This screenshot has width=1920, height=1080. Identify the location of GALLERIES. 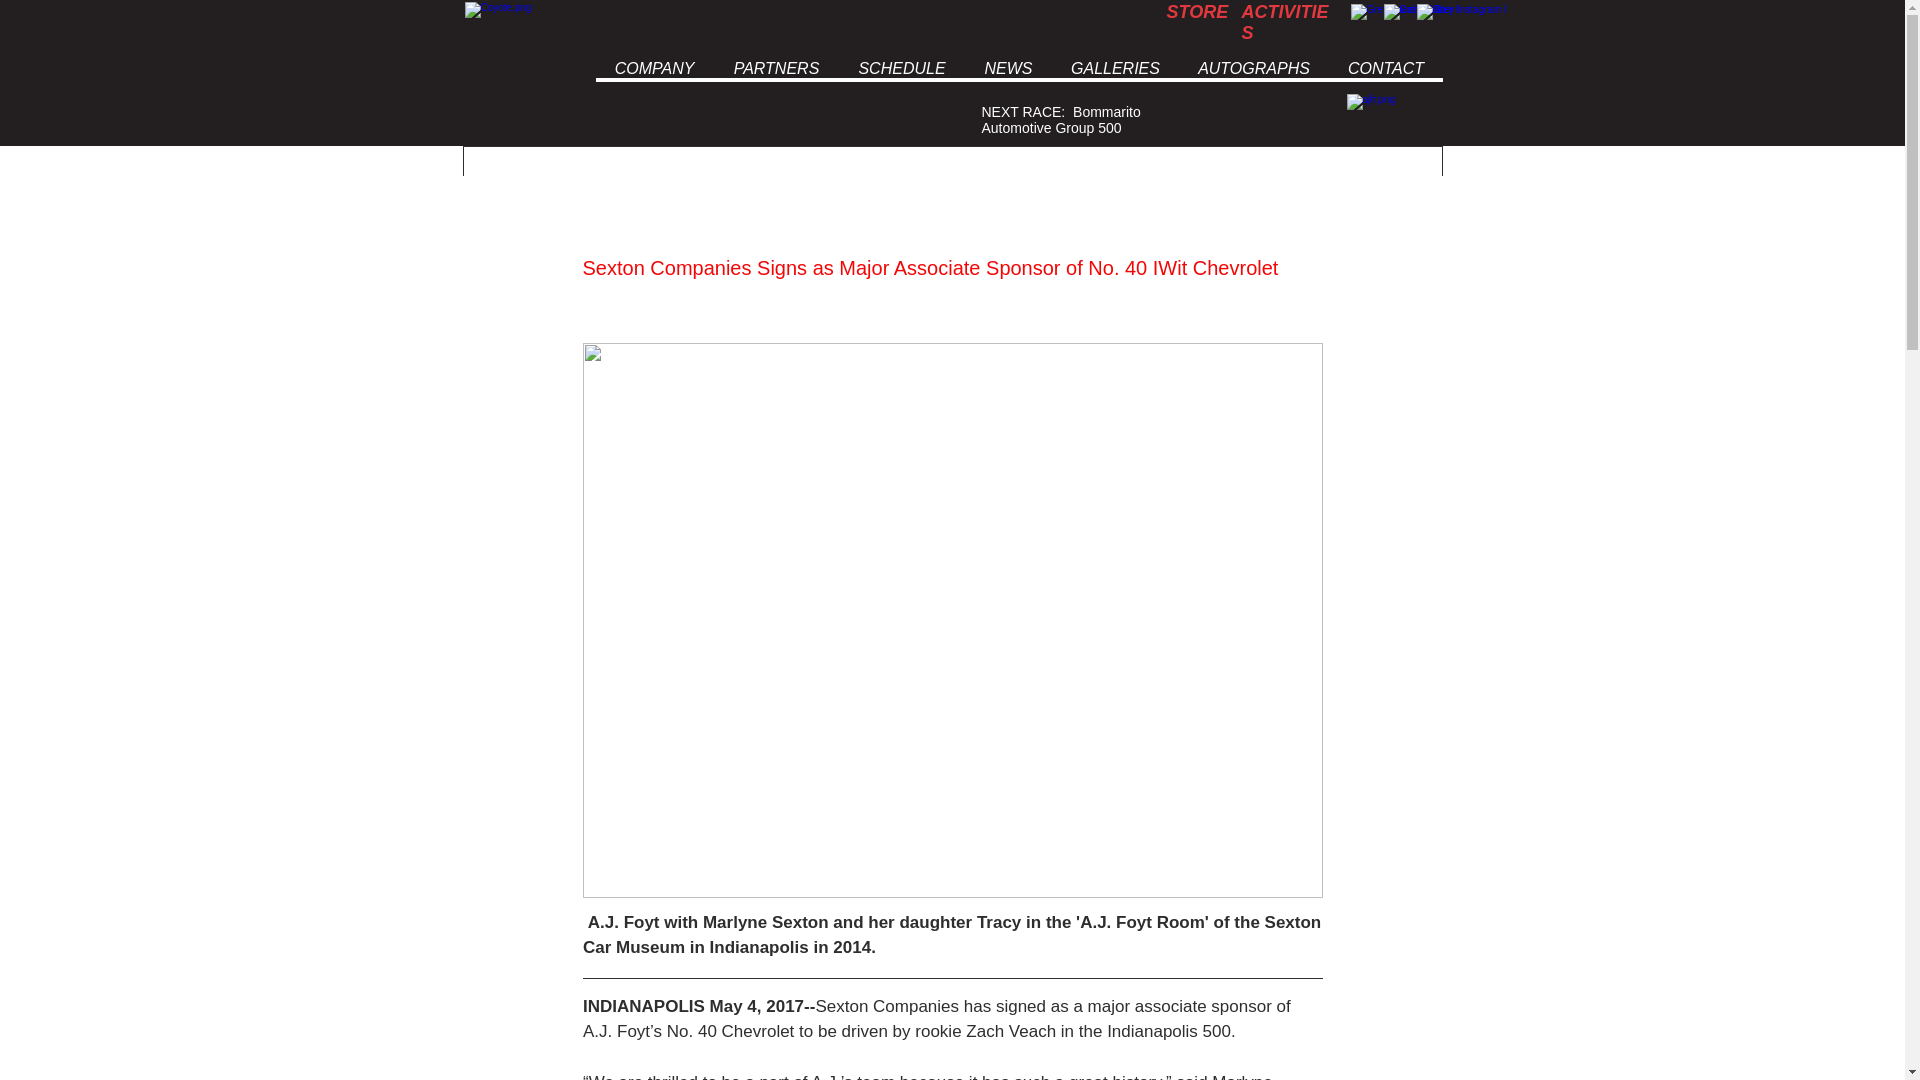
(1115, 68).